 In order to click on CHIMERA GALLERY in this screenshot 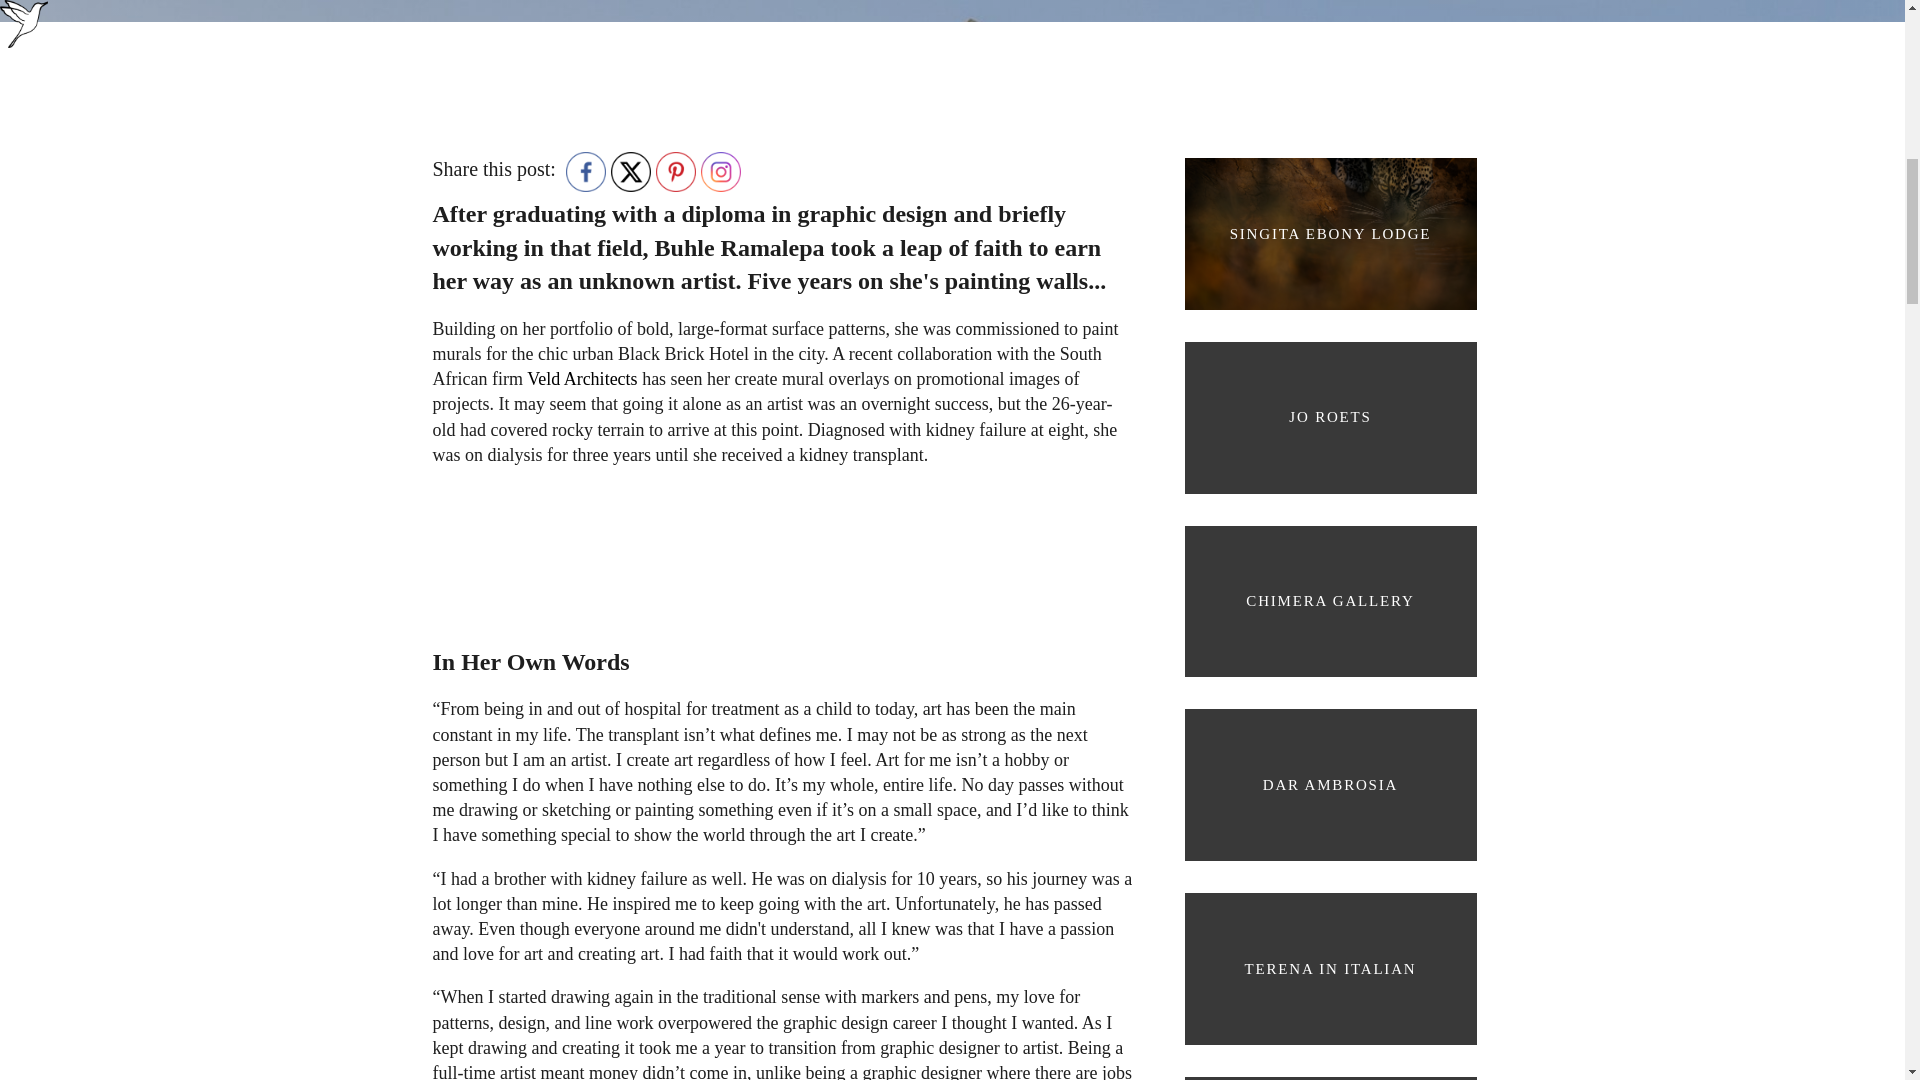, I will do `click(1329, 602)`.